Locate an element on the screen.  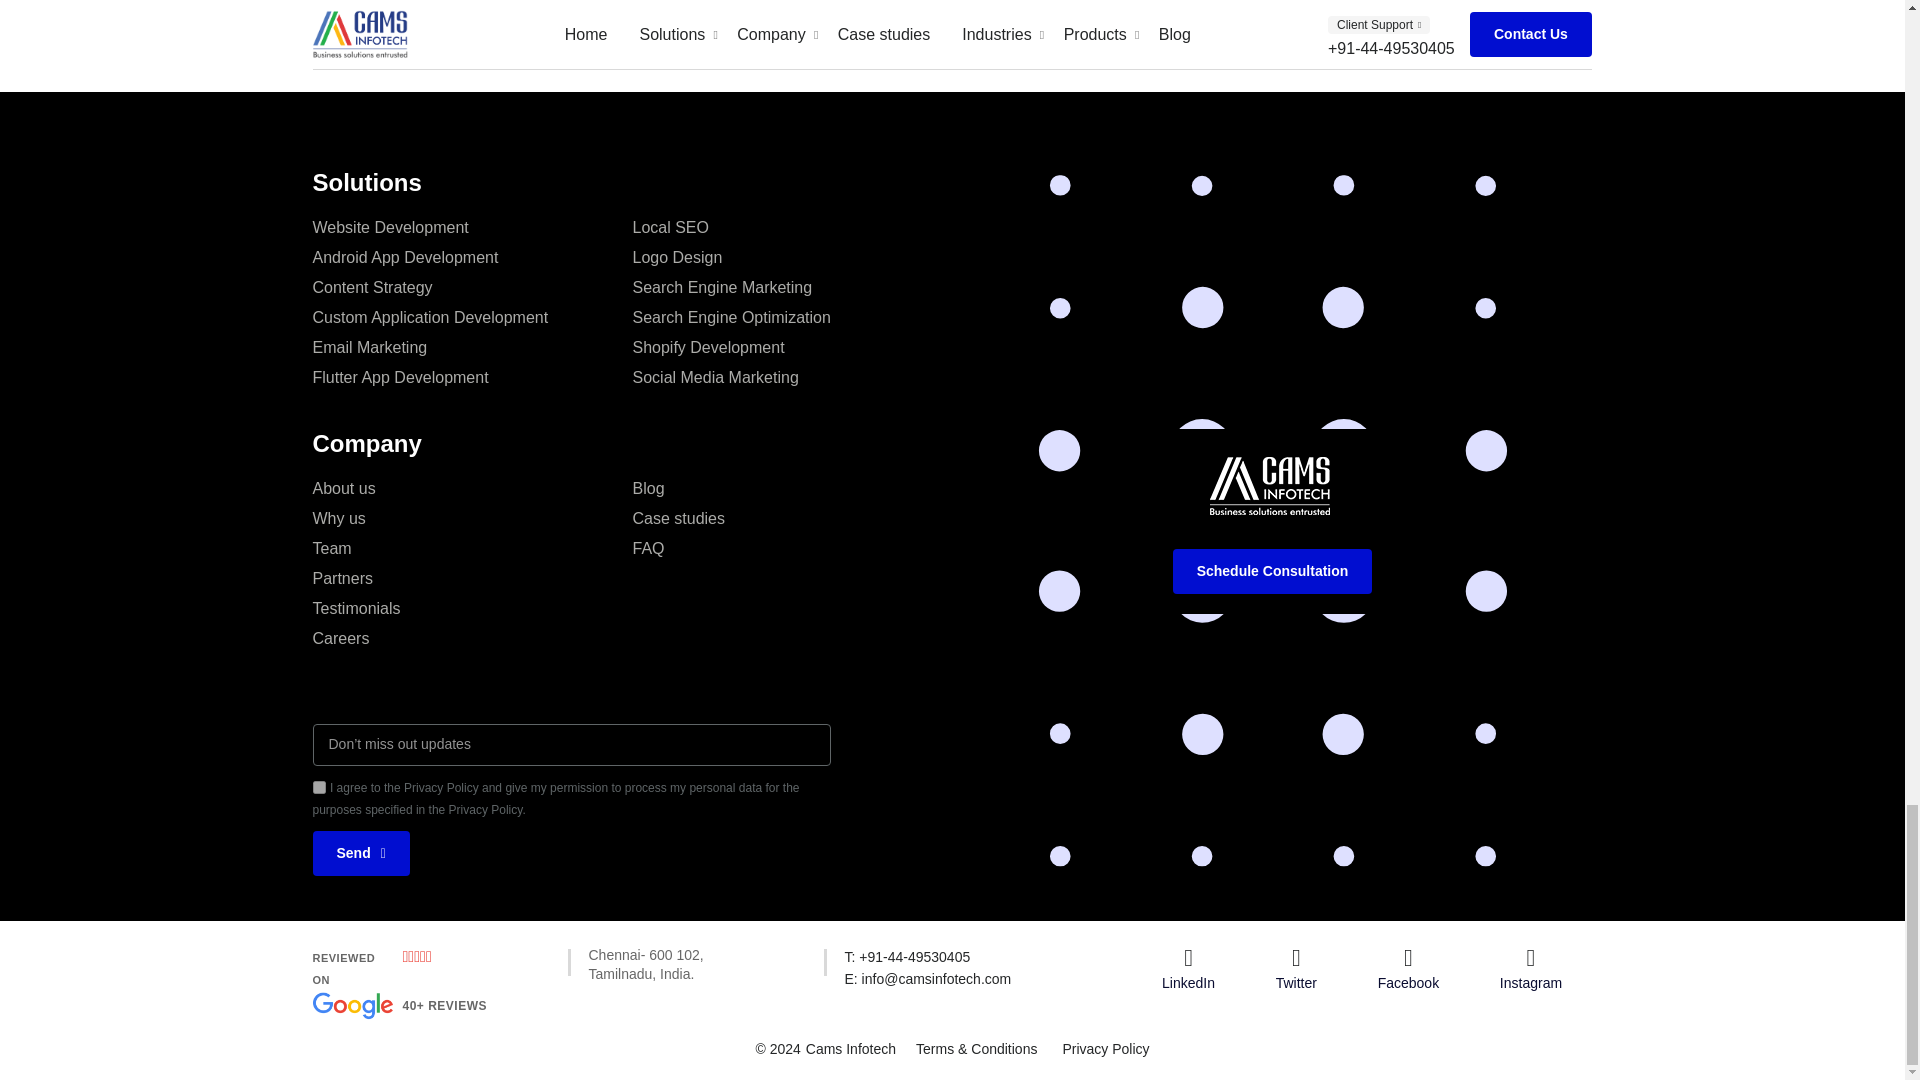
on is located at coordinates (792, 564).